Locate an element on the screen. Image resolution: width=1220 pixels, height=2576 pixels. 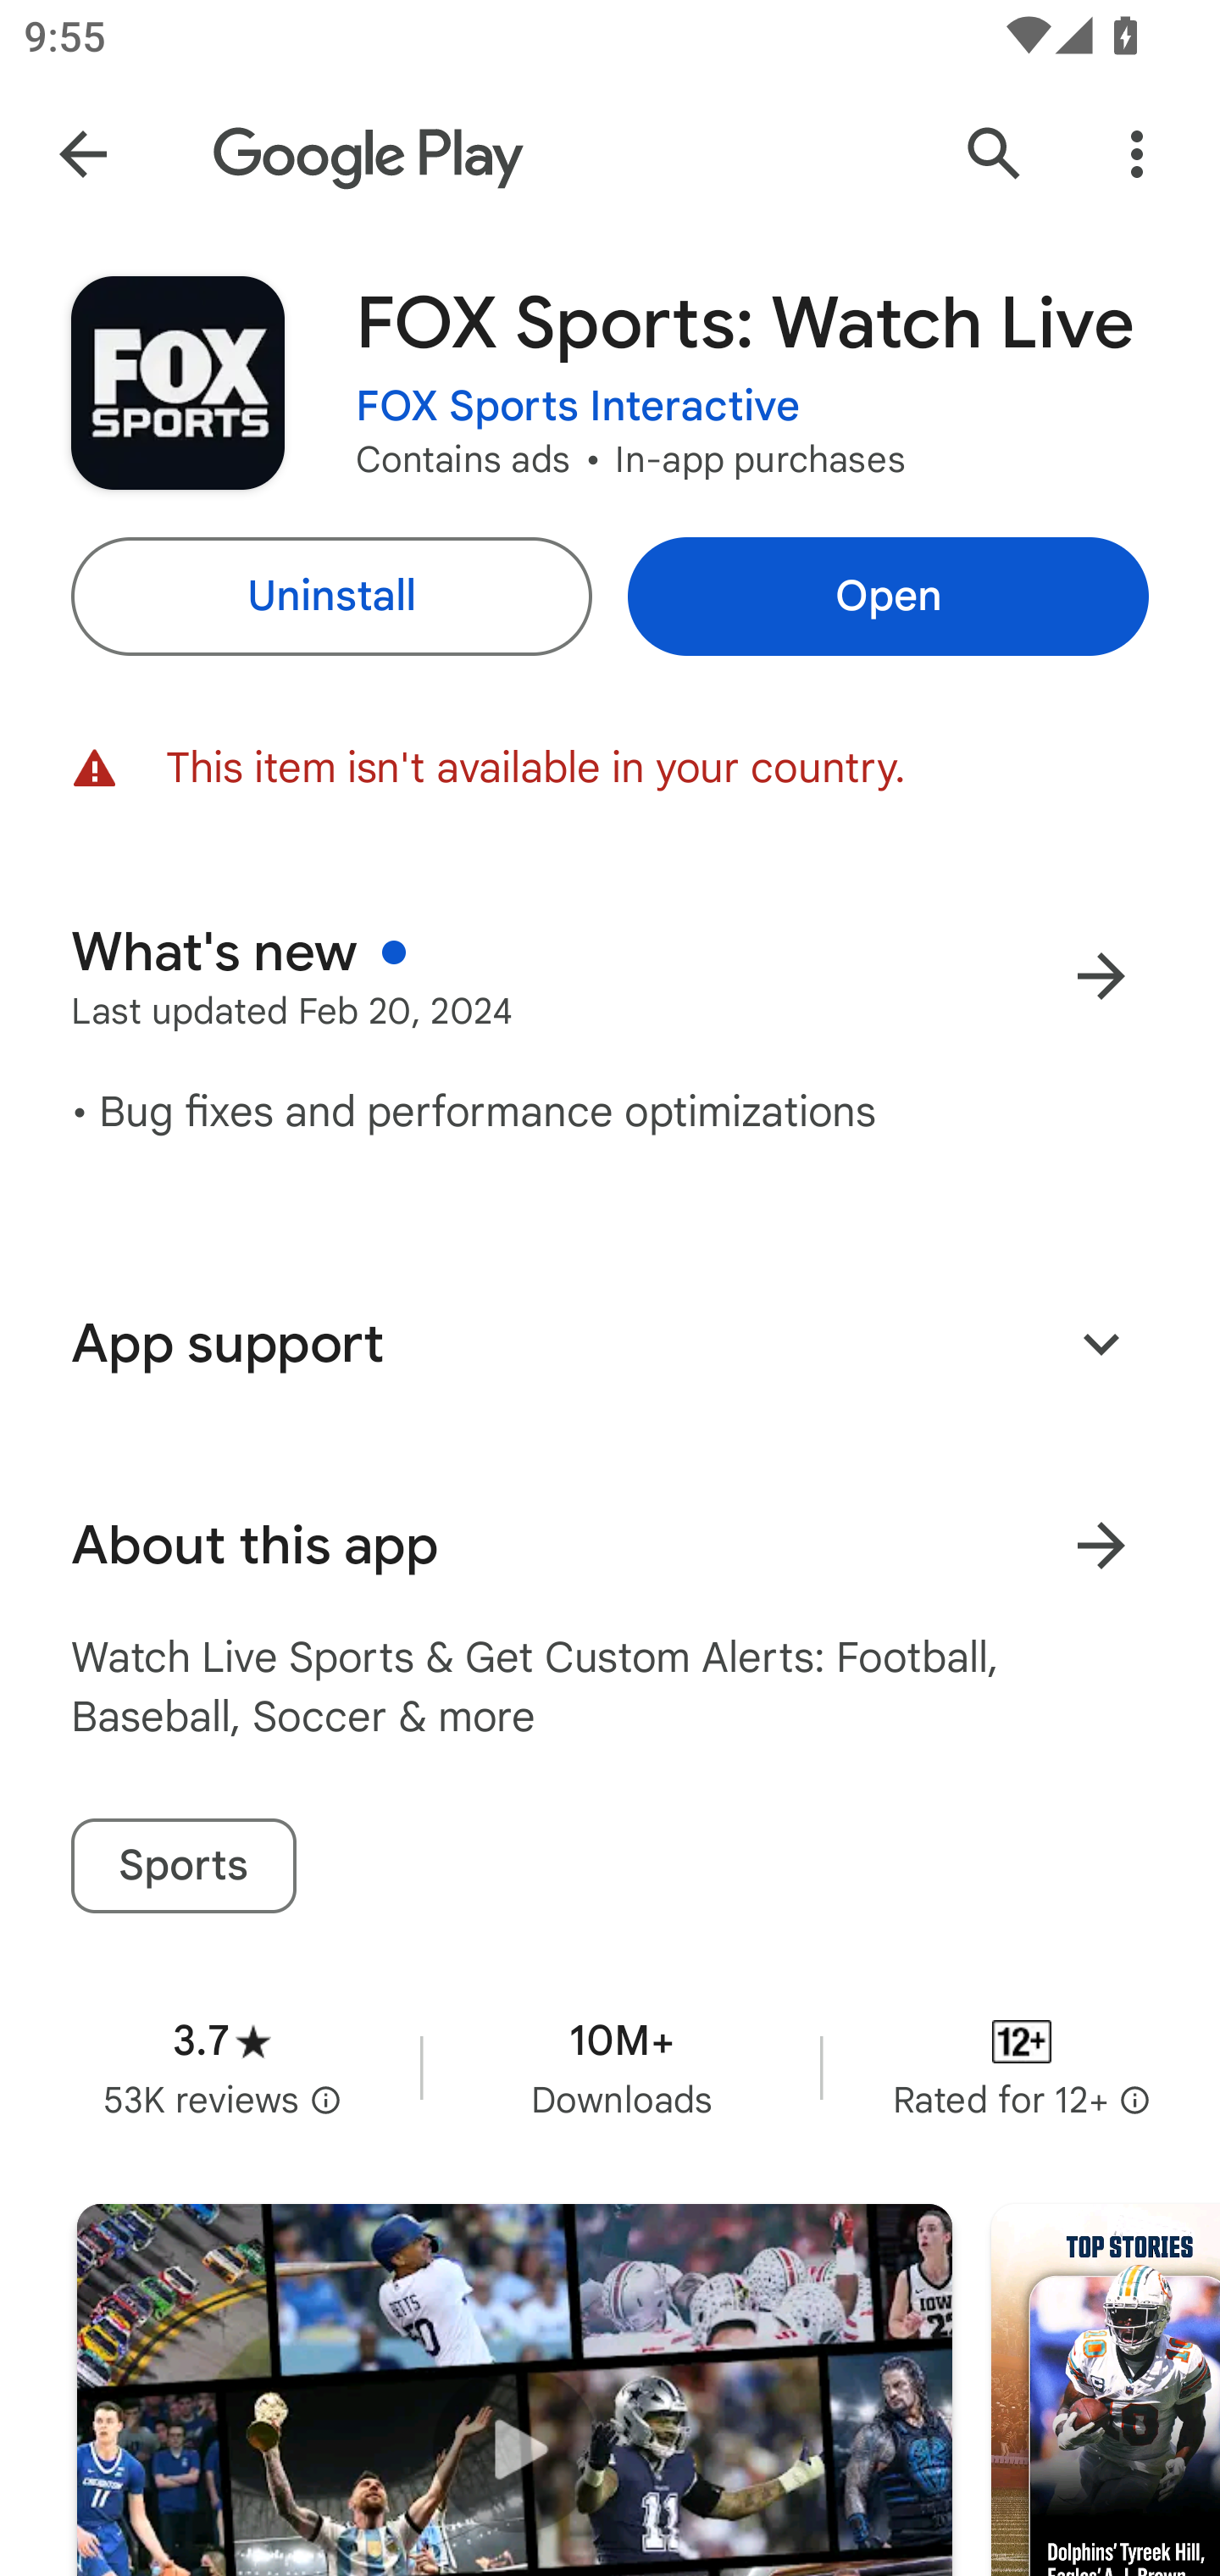
More results for What's new is located at coordinates (1101, 976).